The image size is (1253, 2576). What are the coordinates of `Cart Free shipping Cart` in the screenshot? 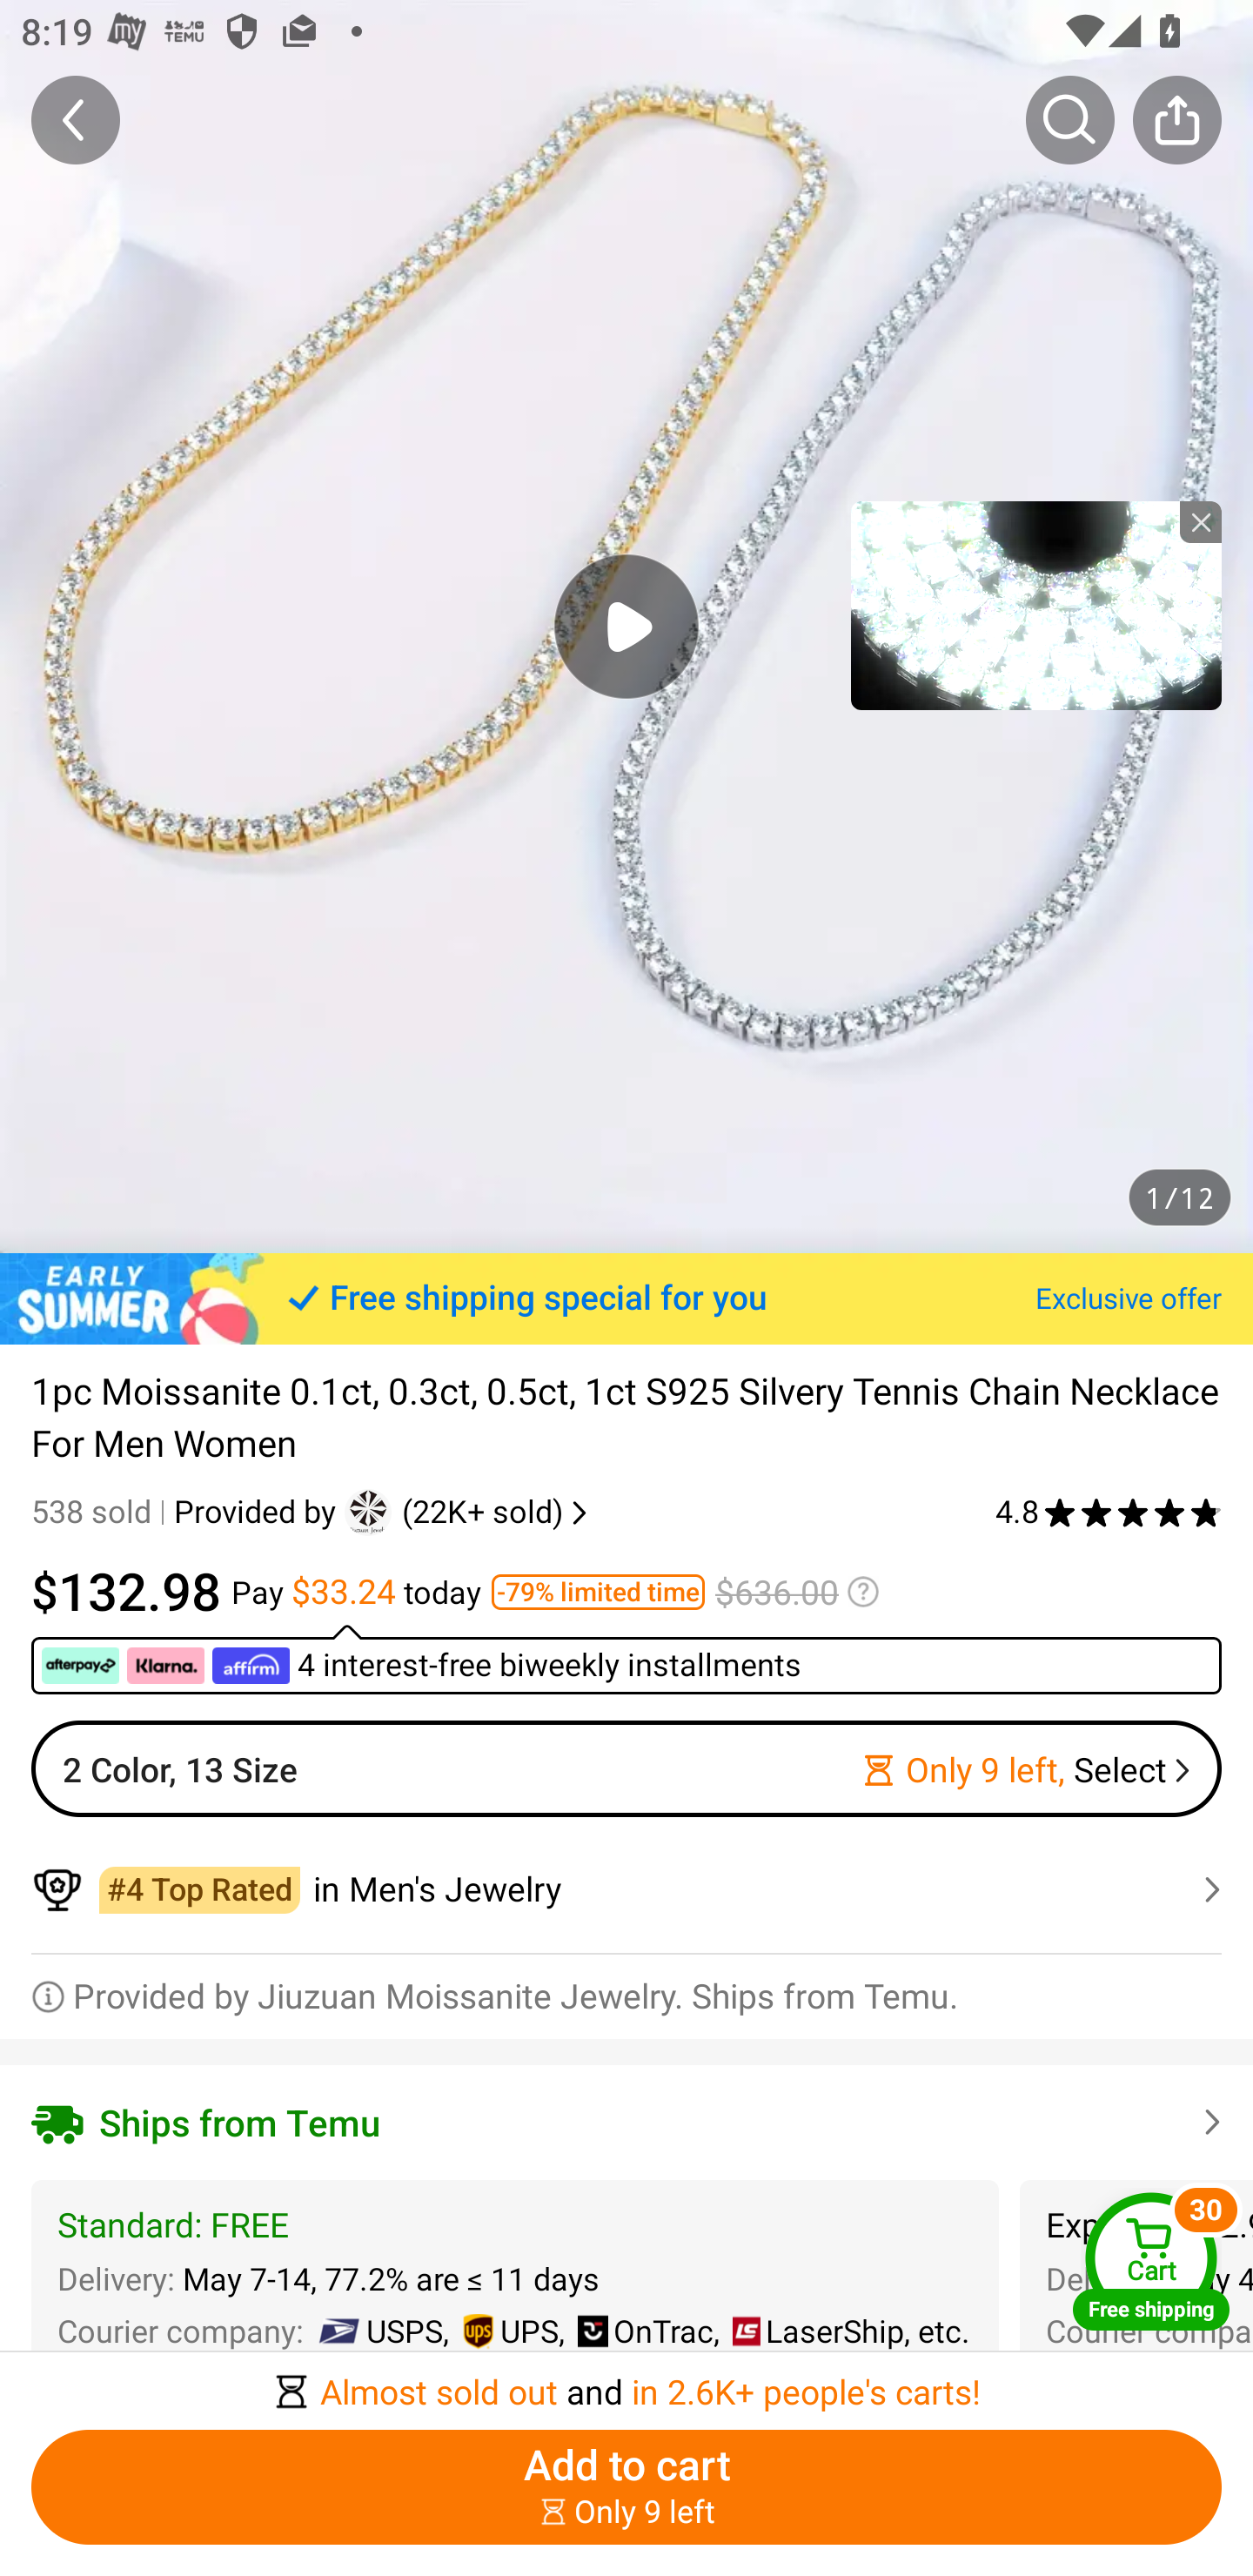 It's located at (1151, 2260).